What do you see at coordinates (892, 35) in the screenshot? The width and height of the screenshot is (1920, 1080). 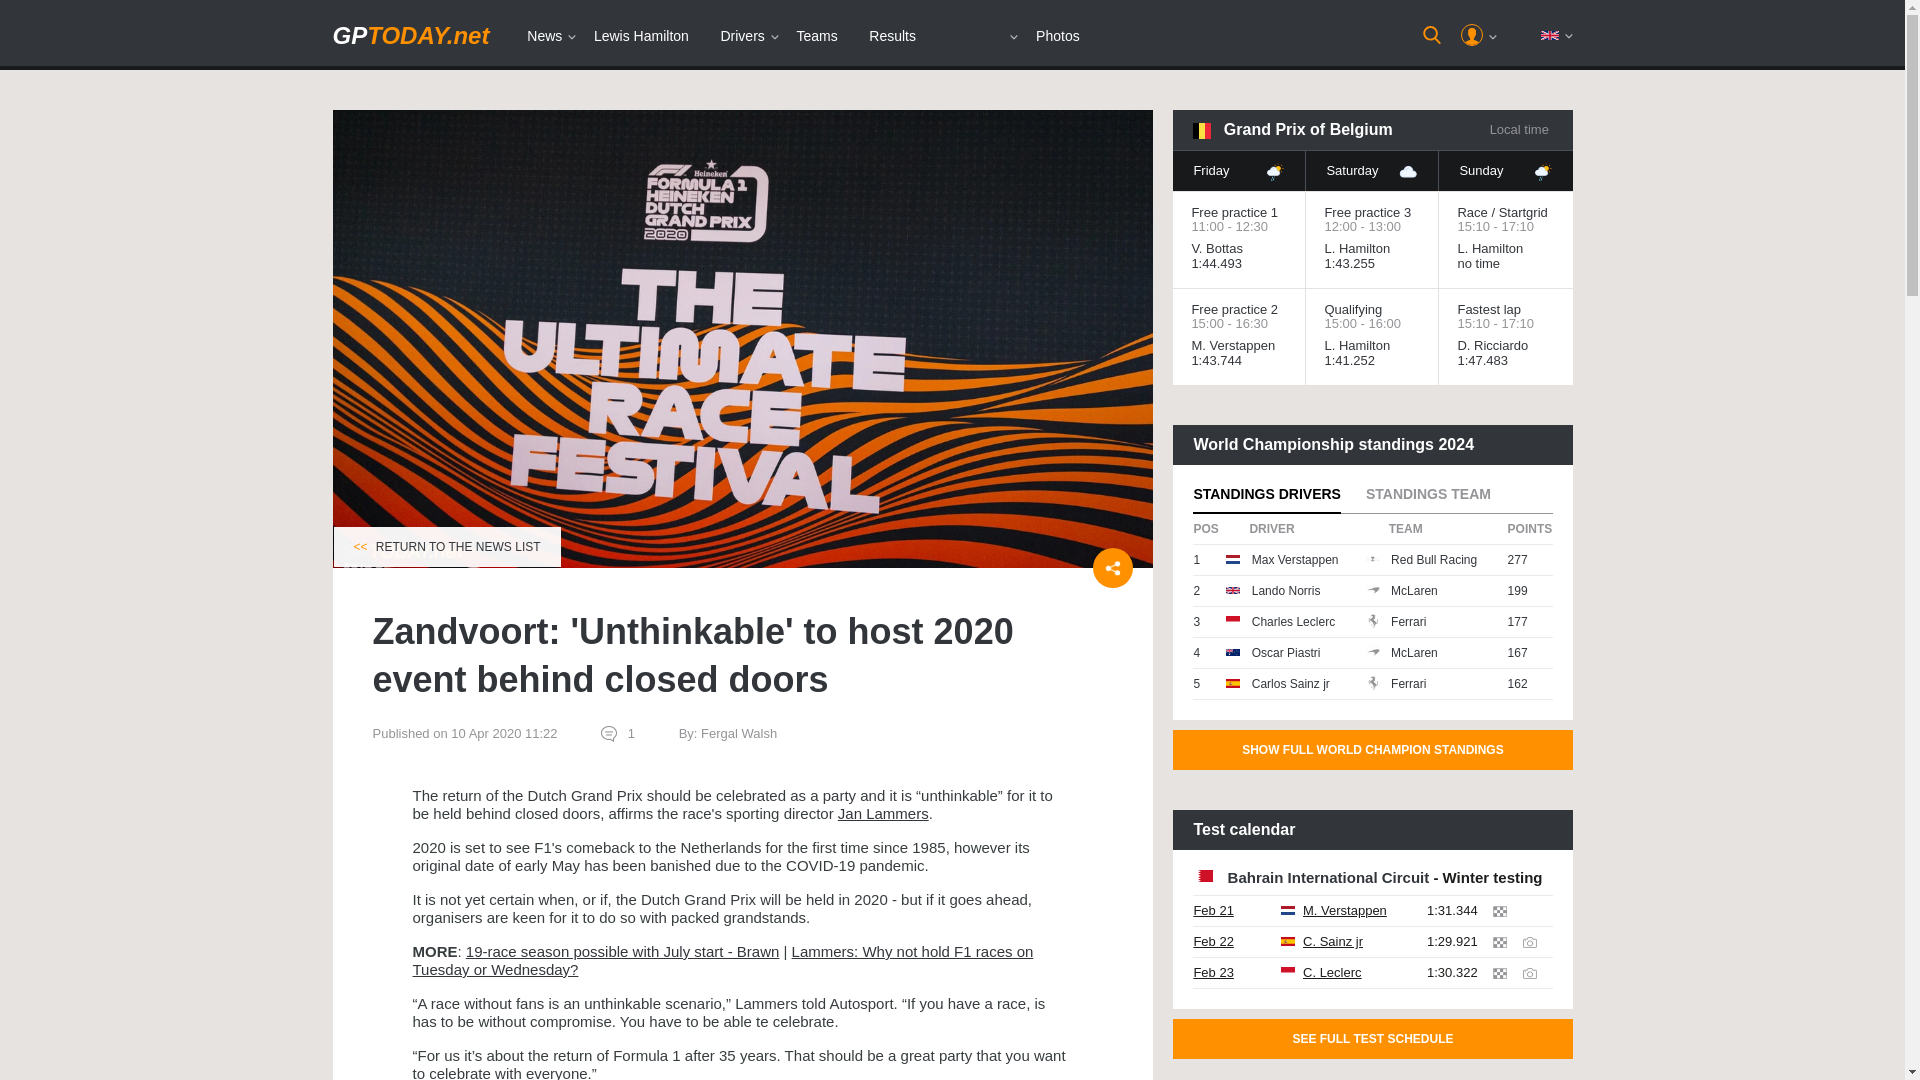 I see `Results` at bounding box center [892, 35].